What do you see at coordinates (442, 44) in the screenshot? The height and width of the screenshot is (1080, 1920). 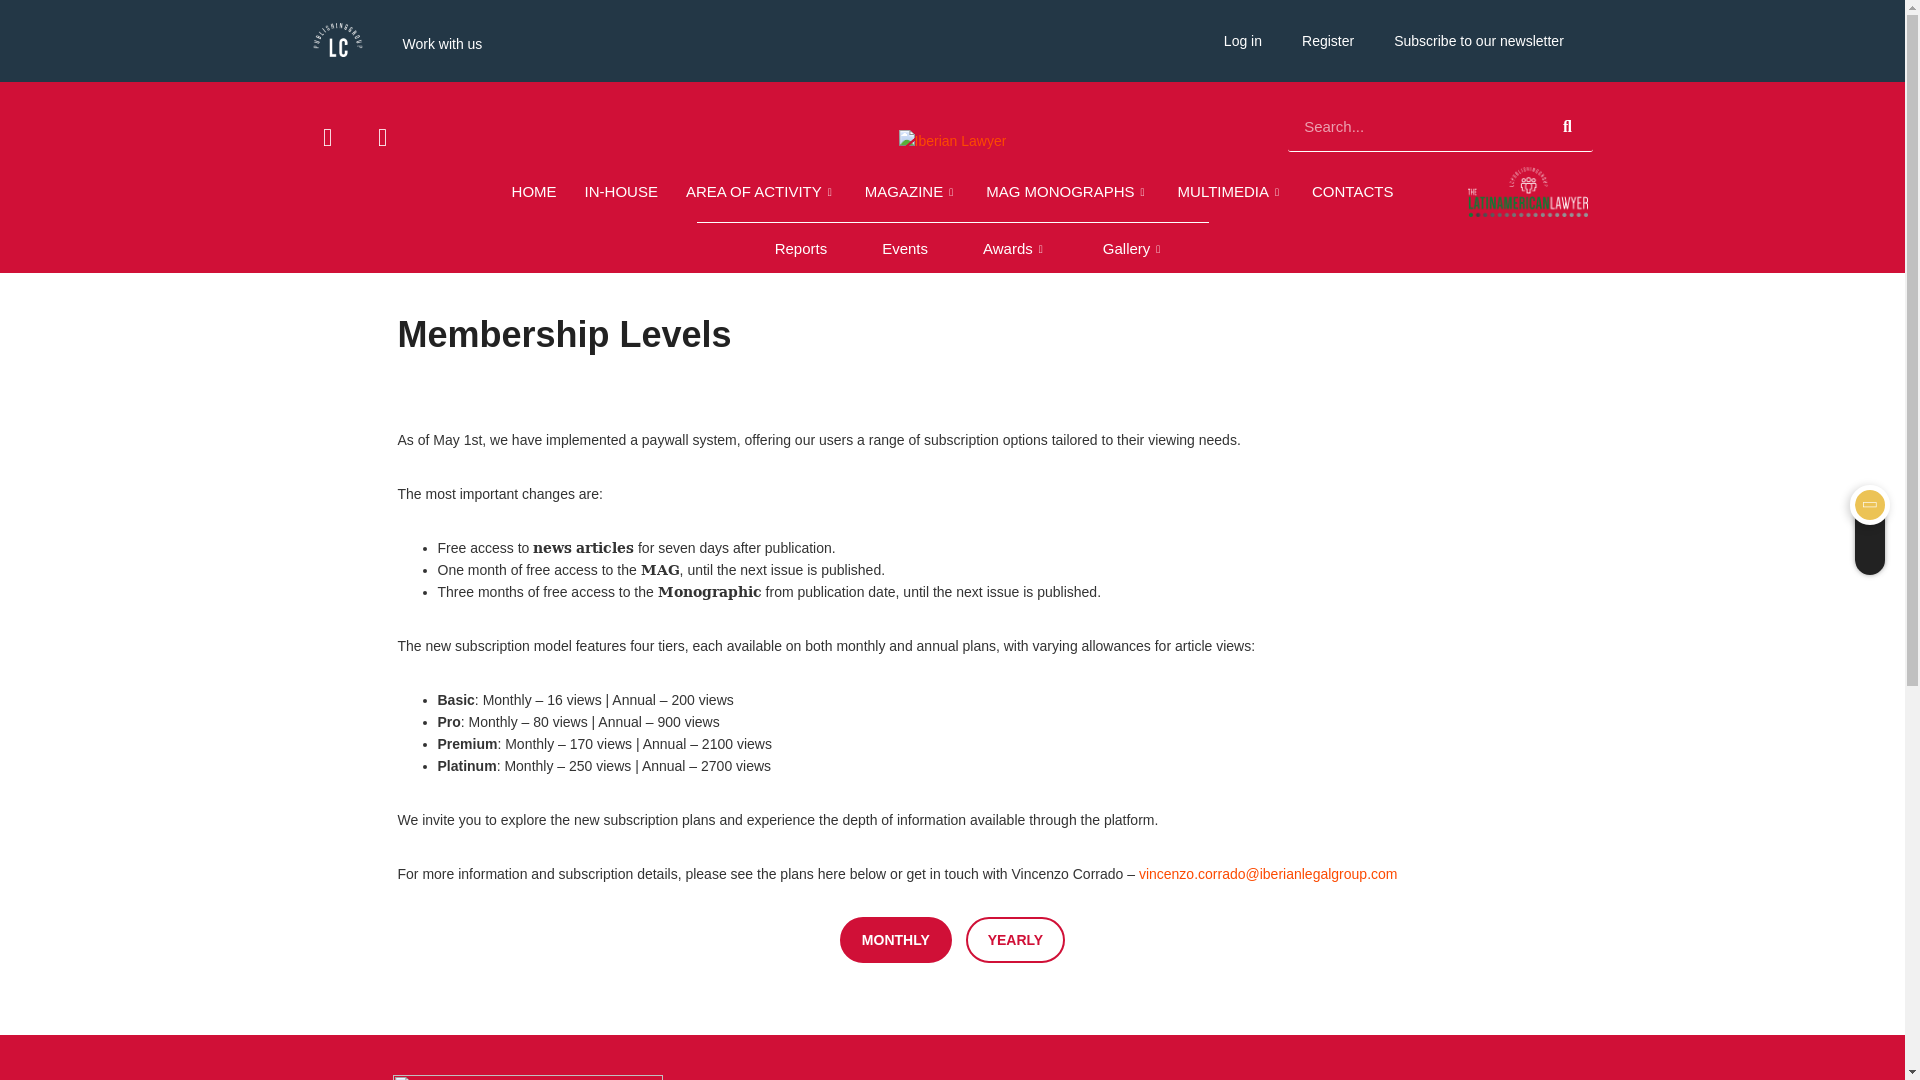 I see `Work with us` at bounding box center [442, 44].